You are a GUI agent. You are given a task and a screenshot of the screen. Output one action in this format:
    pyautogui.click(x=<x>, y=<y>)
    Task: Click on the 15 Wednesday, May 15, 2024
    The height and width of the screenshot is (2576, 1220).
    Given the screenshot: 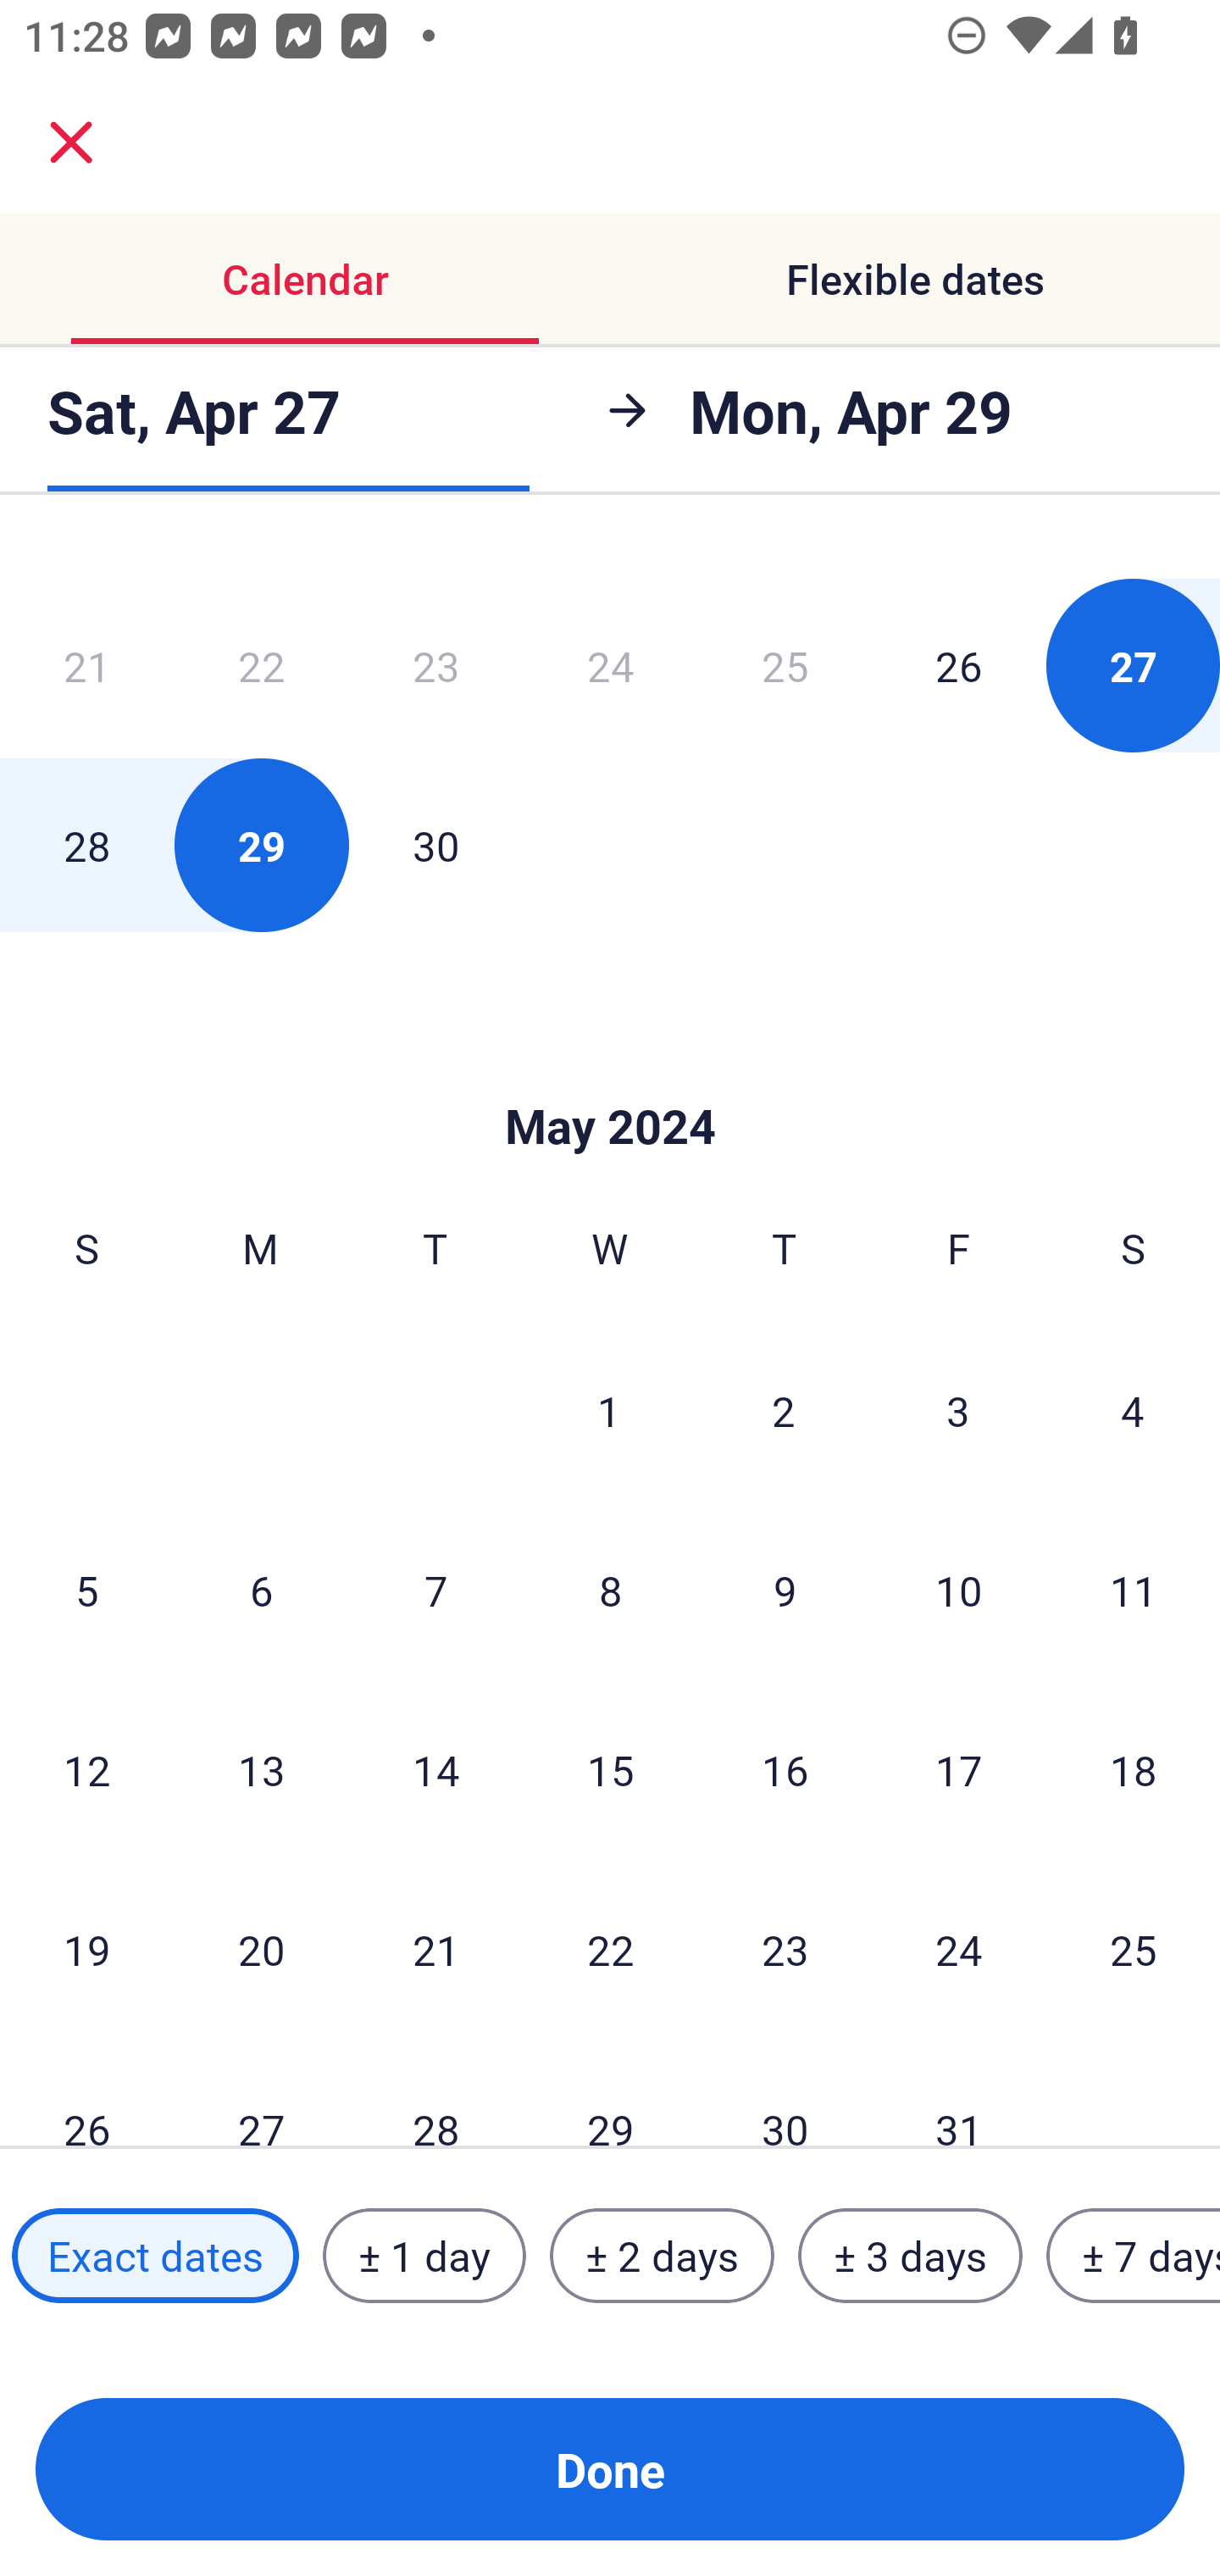 What is the action you would take?
    pyautogui.click(x=610, y=1769)
    